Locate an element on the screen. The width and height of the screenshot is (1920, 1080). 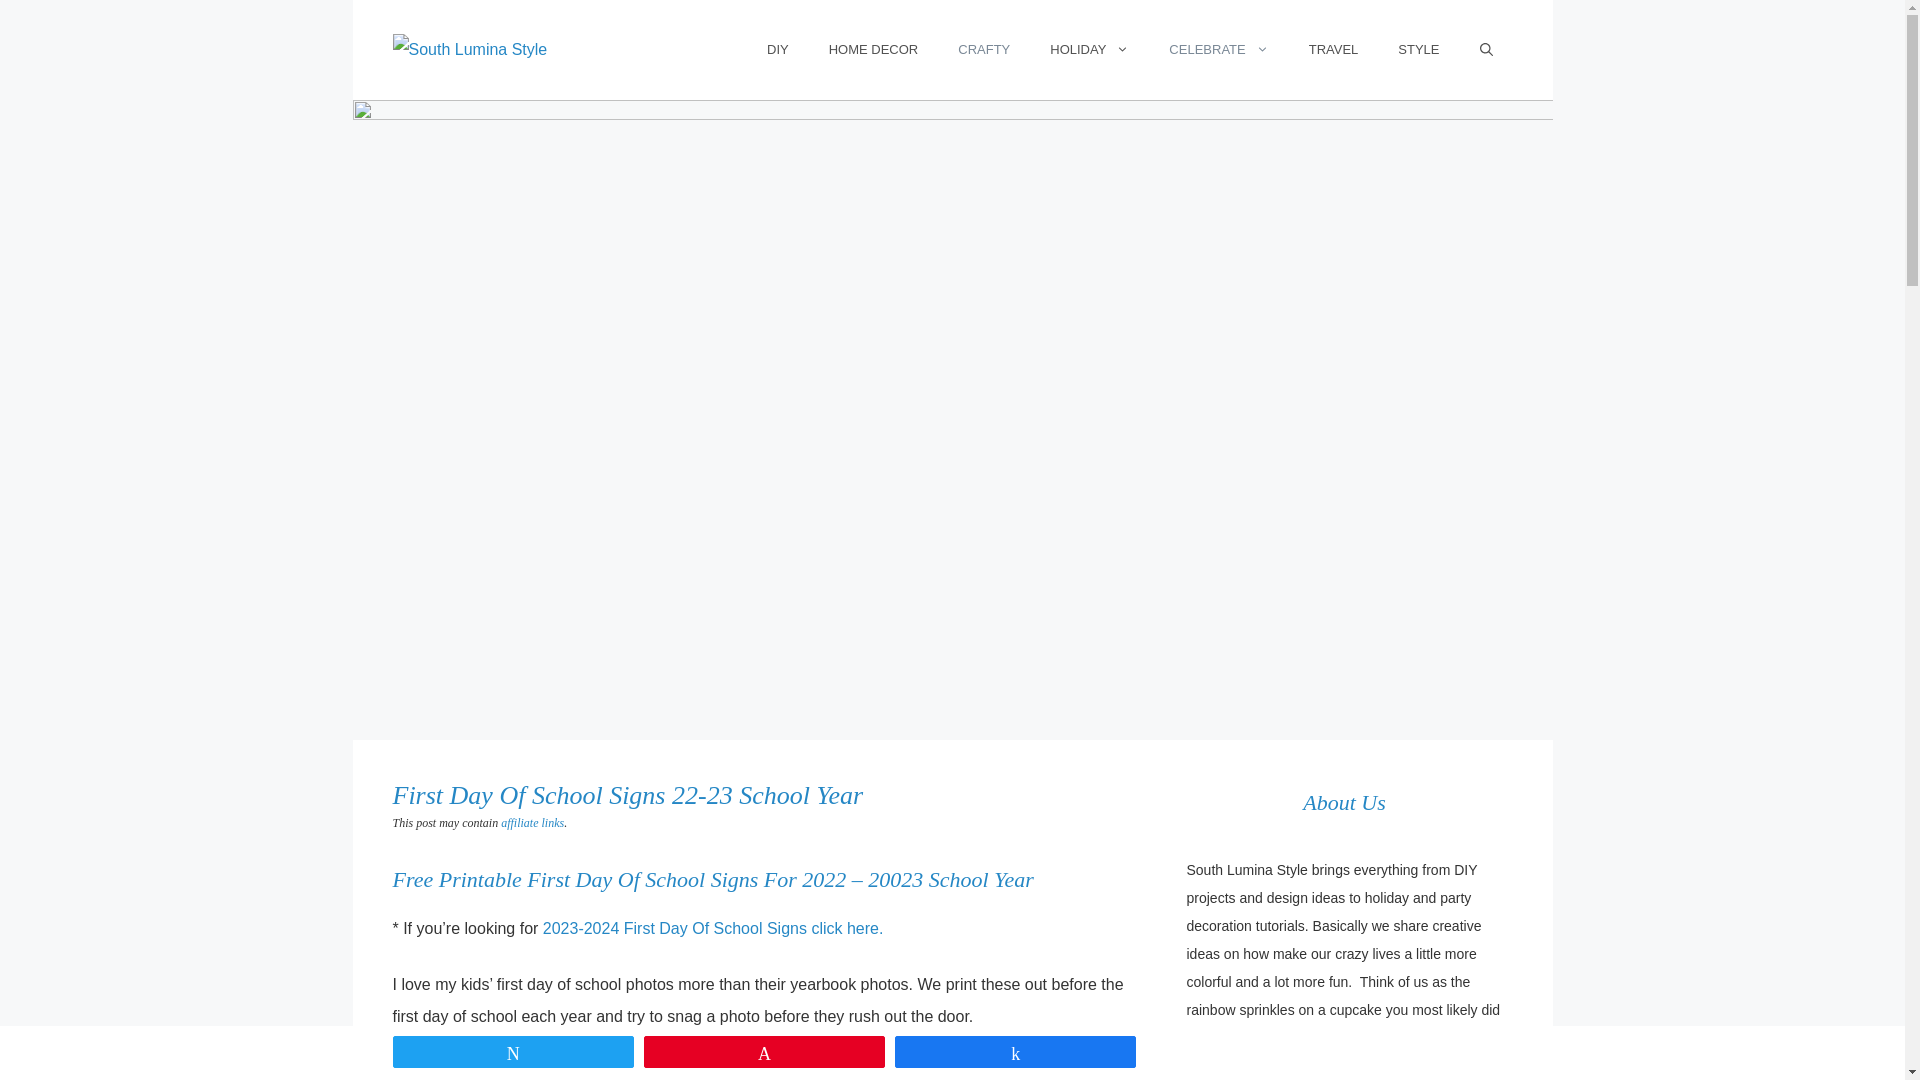
TRAVEL is located at coordinates (1333, 50).